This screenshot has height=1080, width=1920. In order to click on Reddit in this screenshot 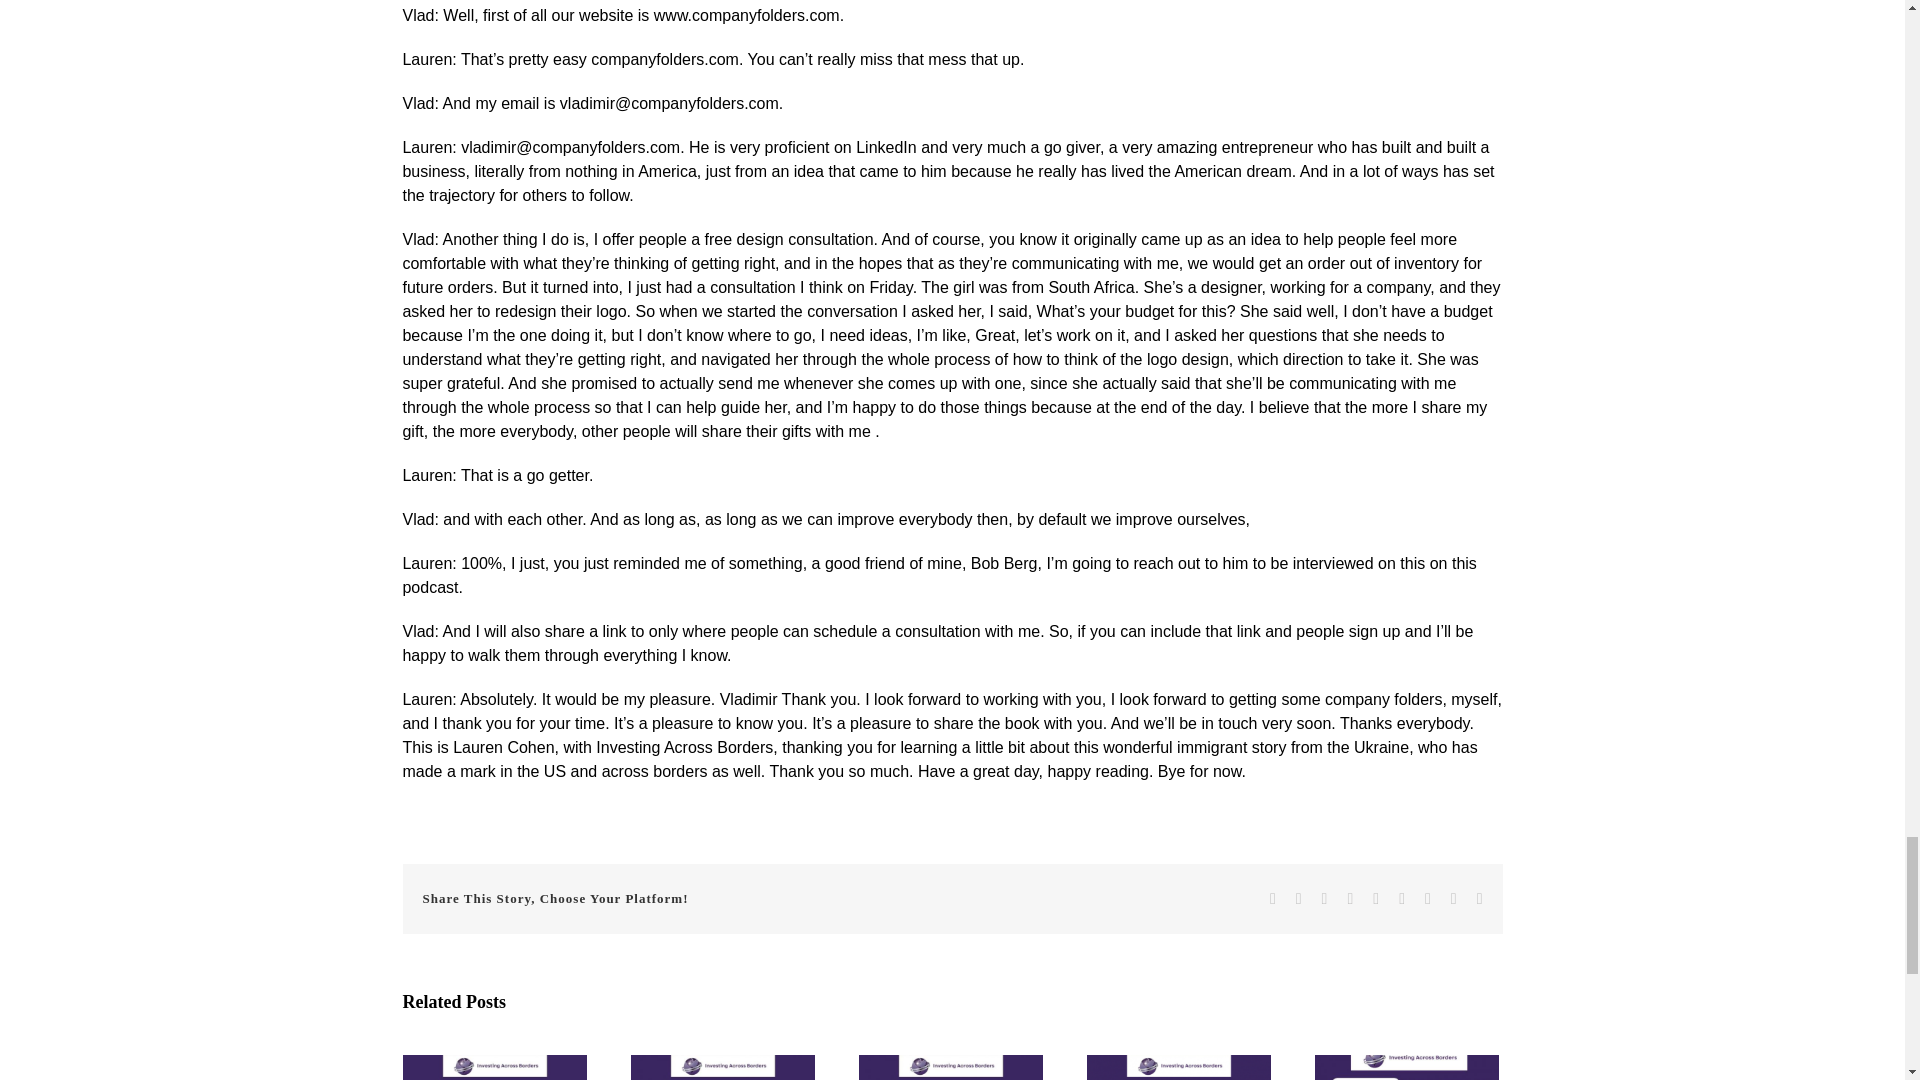, I will do `click(1325, 899)`.